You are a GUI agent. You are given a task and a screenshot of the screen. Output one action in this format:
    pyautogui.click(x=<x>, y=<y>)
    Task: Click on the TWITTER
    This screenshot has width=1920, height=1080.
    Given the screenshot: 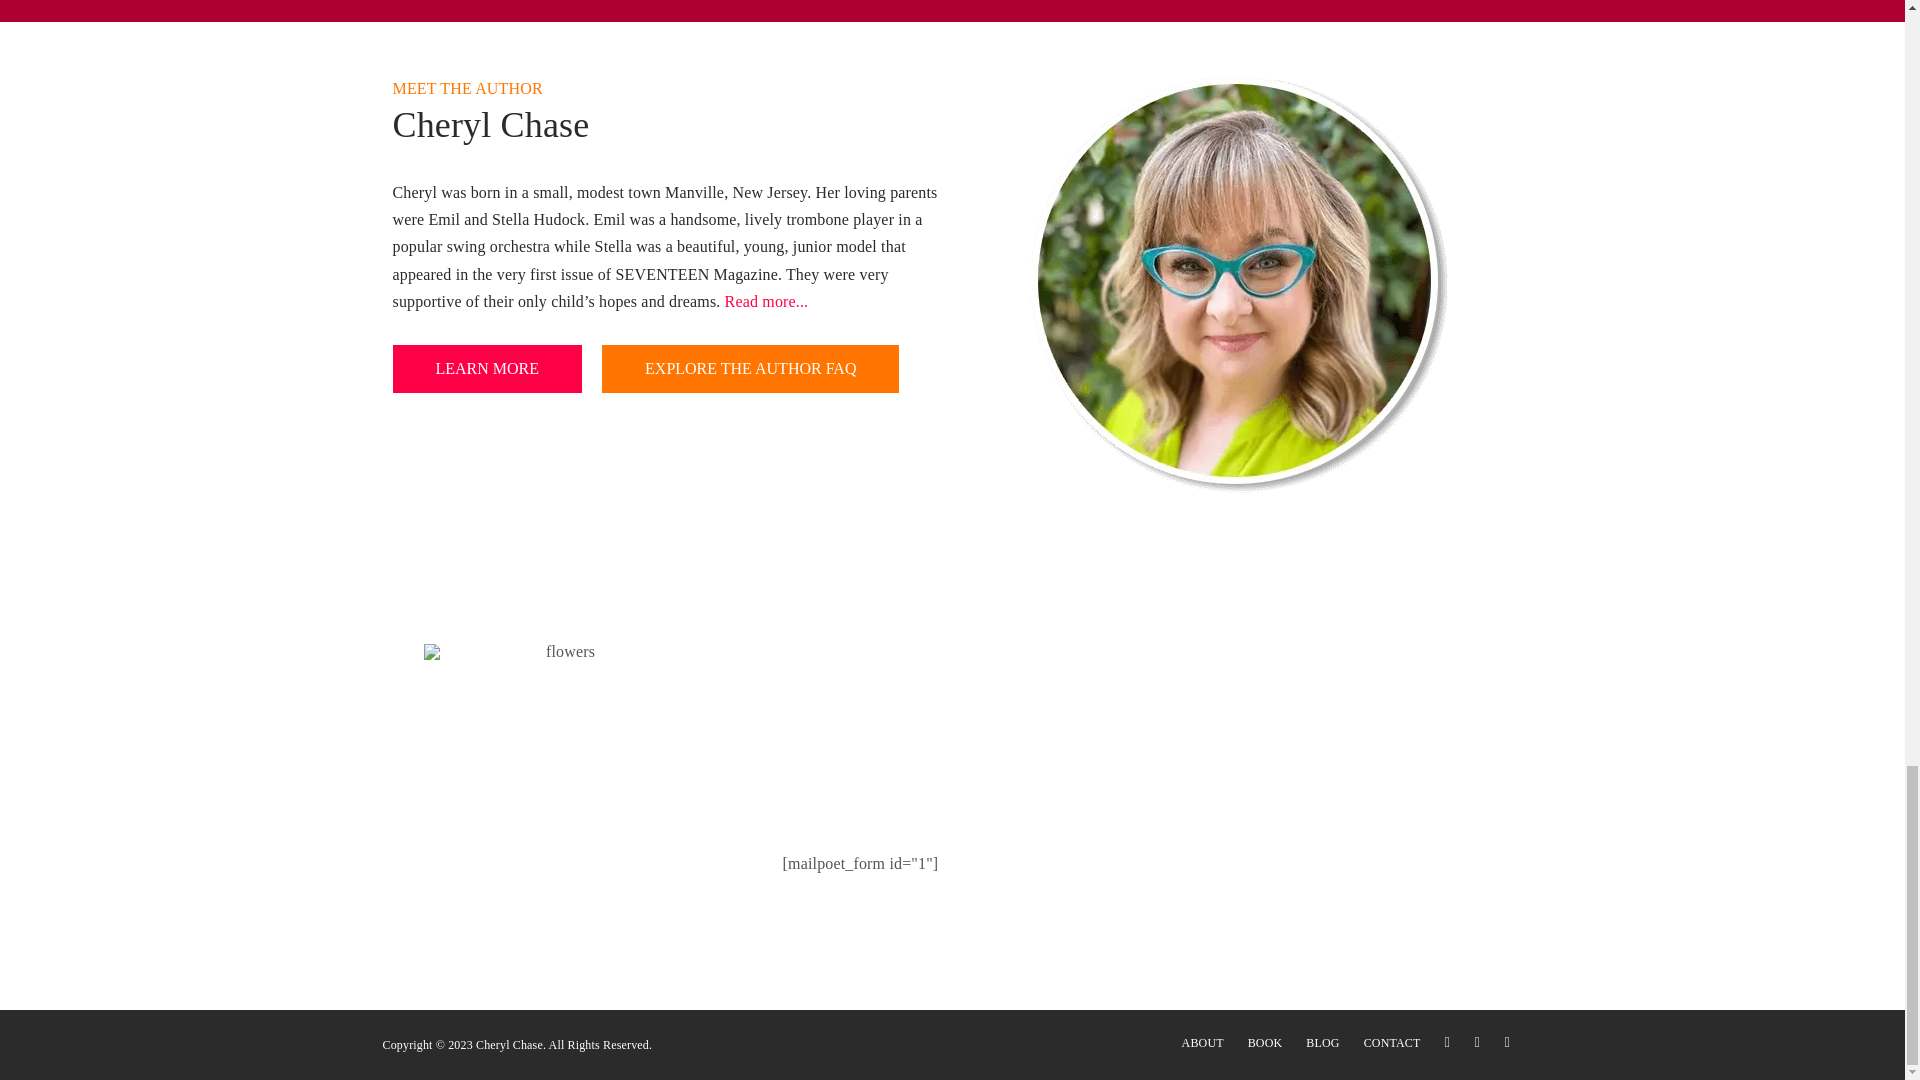 What is the action you would take?
    pyautogui.click(x=1446, y=1042)
    